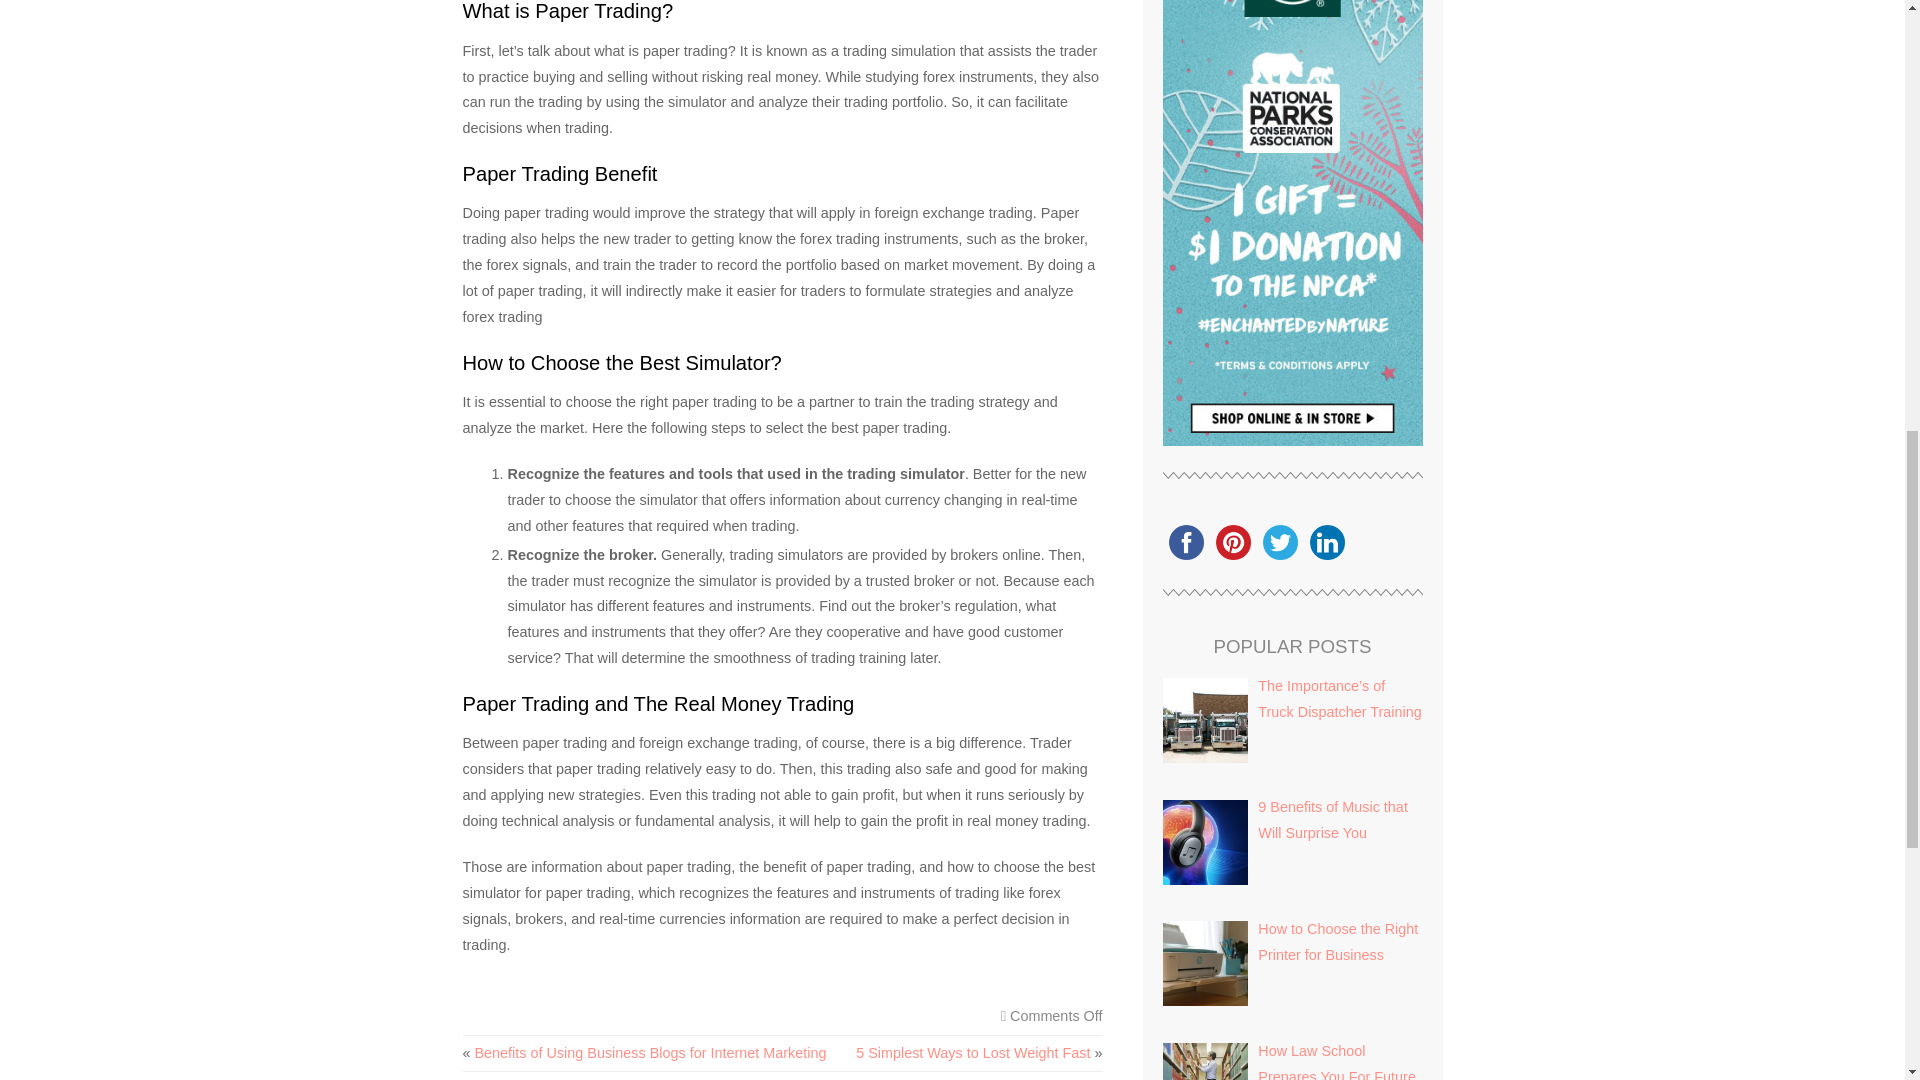 The image size is (1920, 1080). What do you see at coordinates (1185, 542) in the screenshot?
I see `Facebook` at bounding box center [1185, 542].